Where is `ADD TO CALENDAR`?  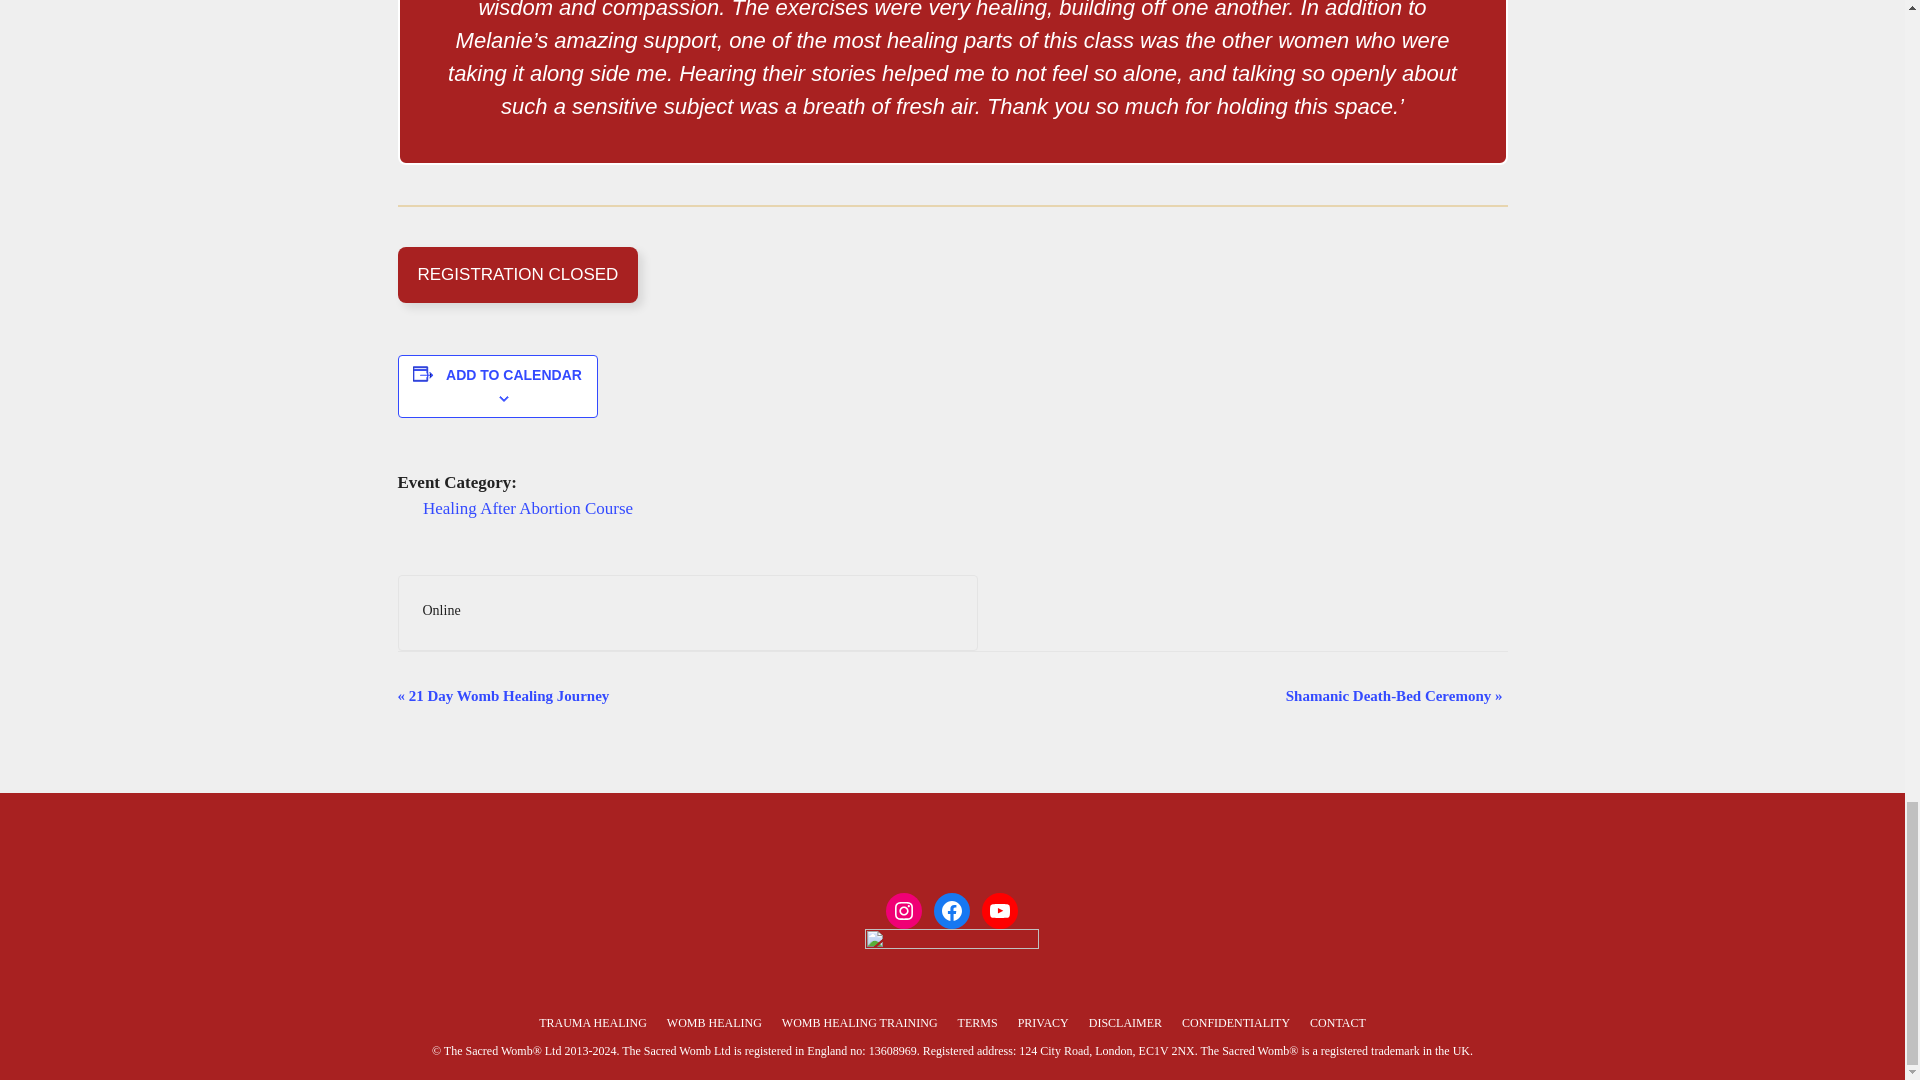
ADD TO CALENDAR is located at coordinates (513, 375).